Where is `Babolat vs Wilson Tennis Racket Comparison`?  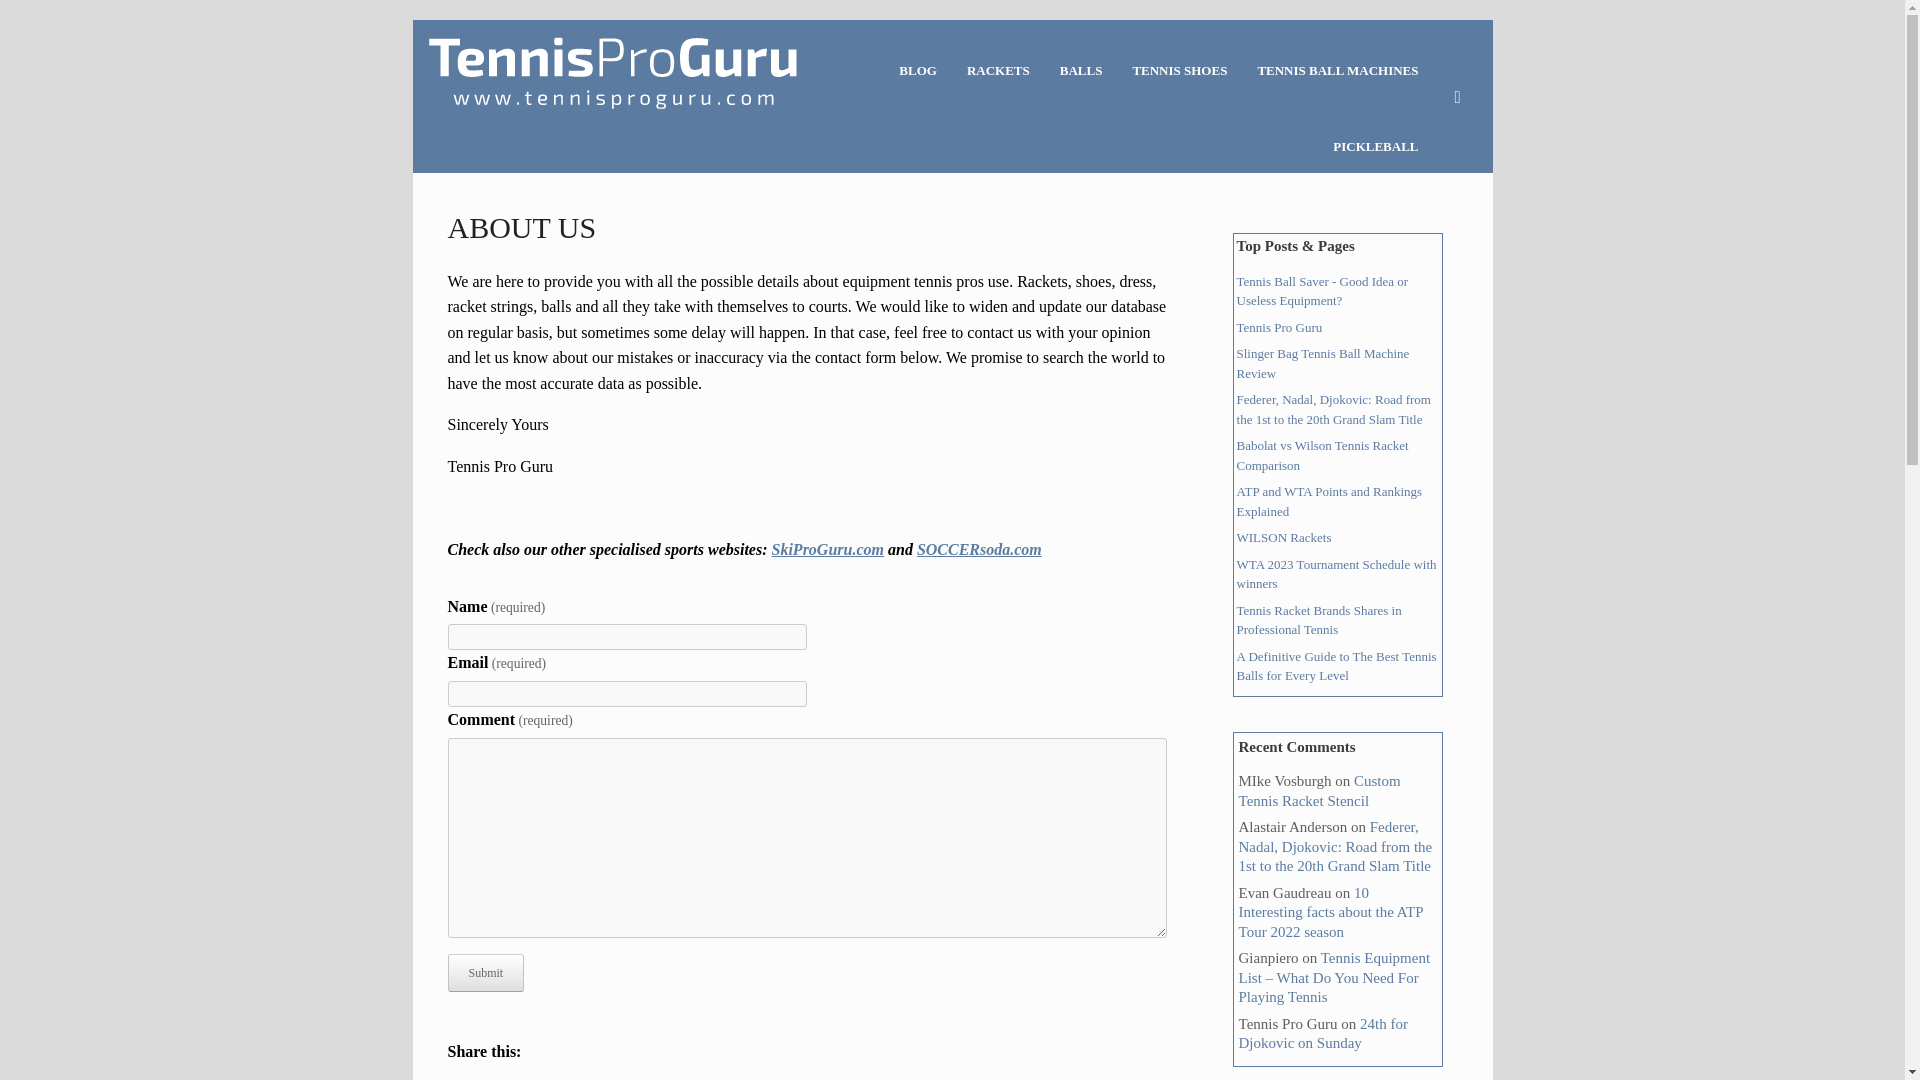
Babolat vs Wilson Tennis Racket Comparison is located at coordinates (1322, 456).